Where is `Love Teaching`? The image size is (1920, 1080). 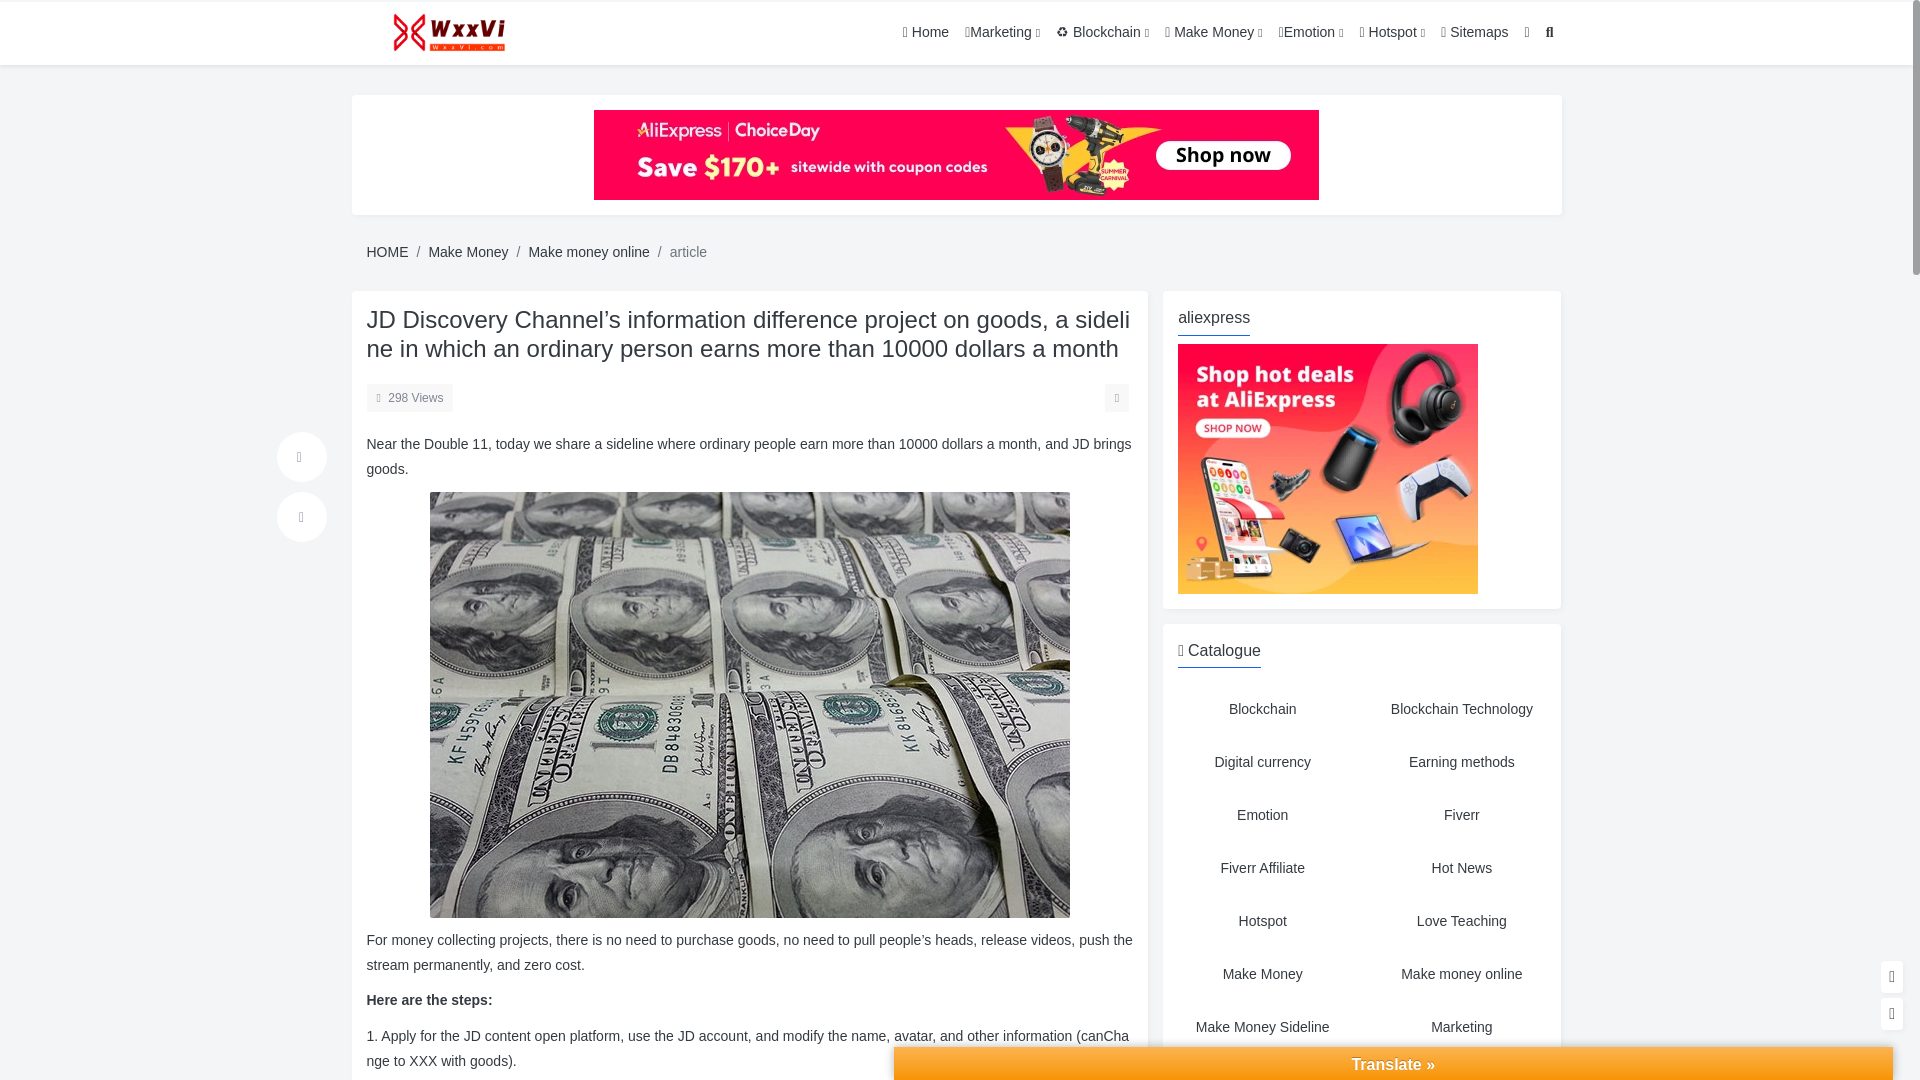 Love Teaching is located at coordinates (1462, 920).